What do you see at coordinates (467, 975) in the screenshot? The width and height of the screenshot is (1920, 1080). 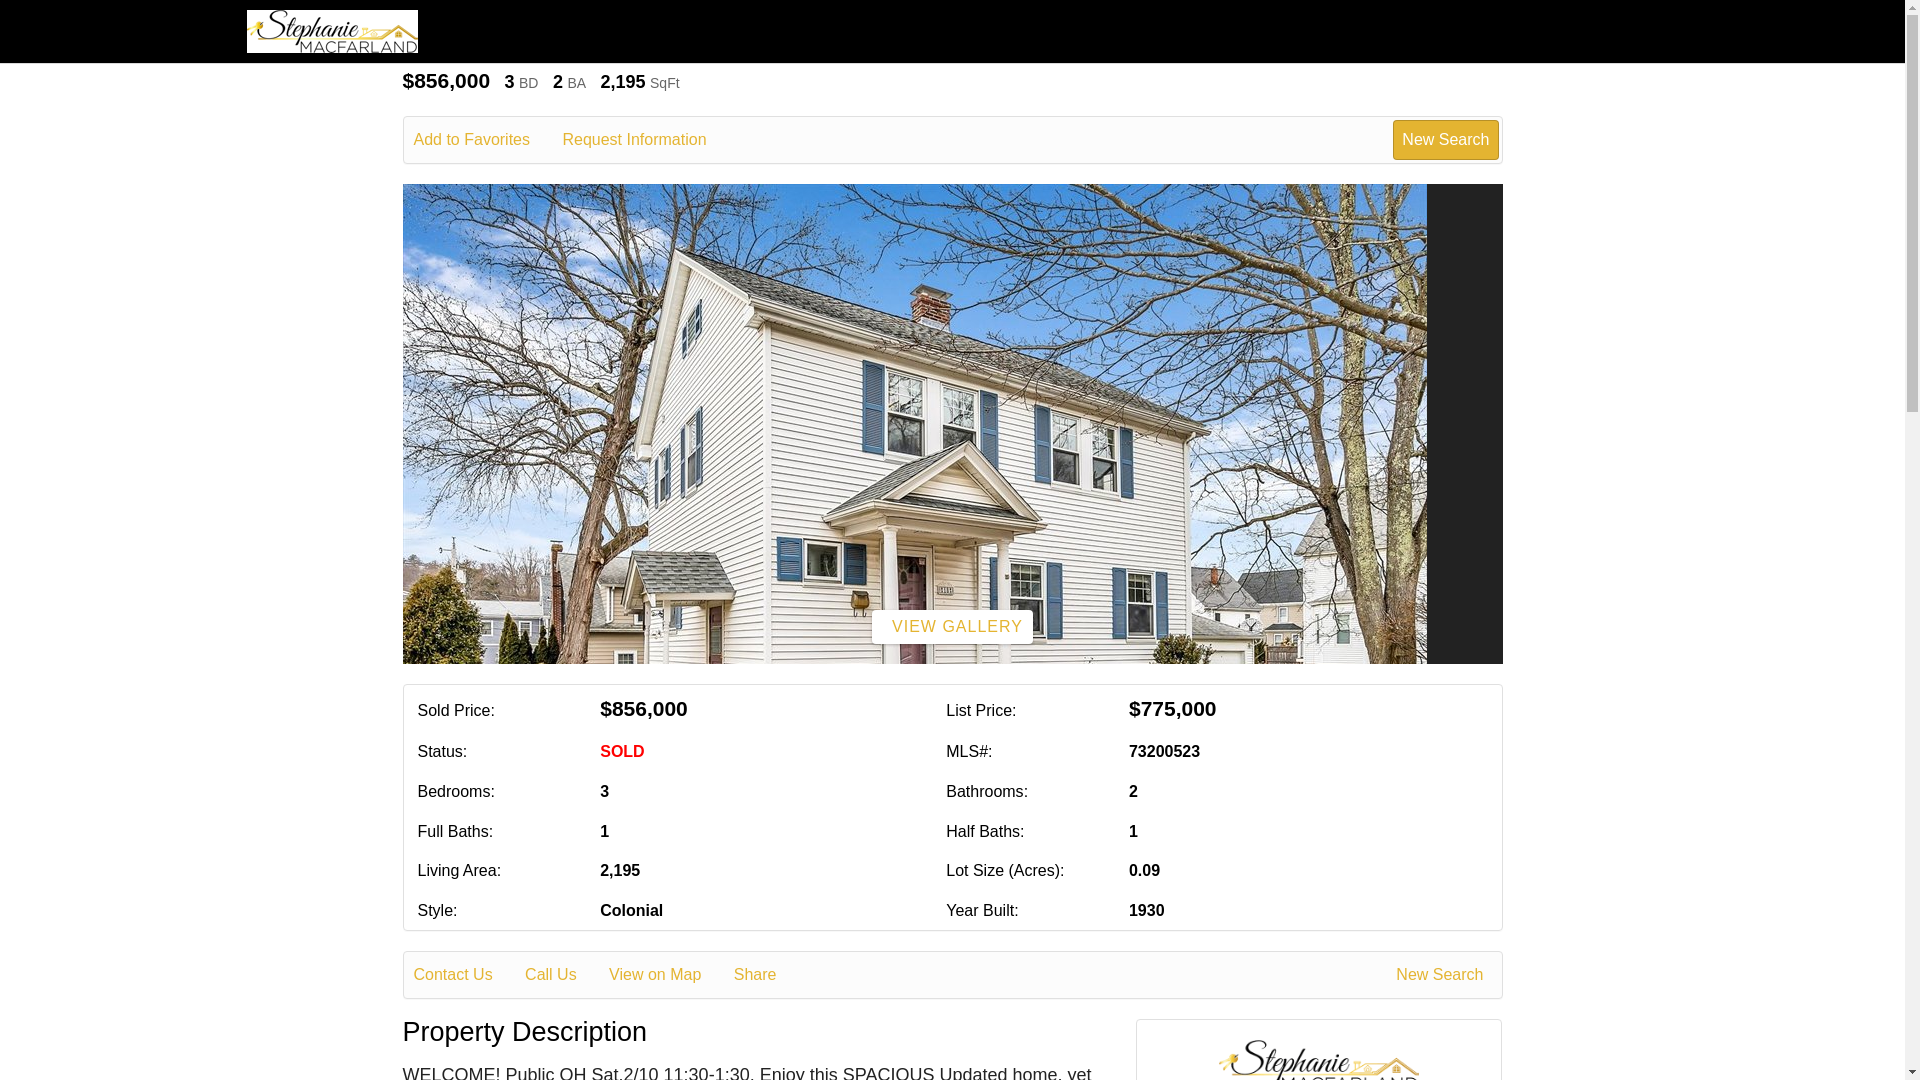 I see `Contact Us` at bounding box center [467, 975].